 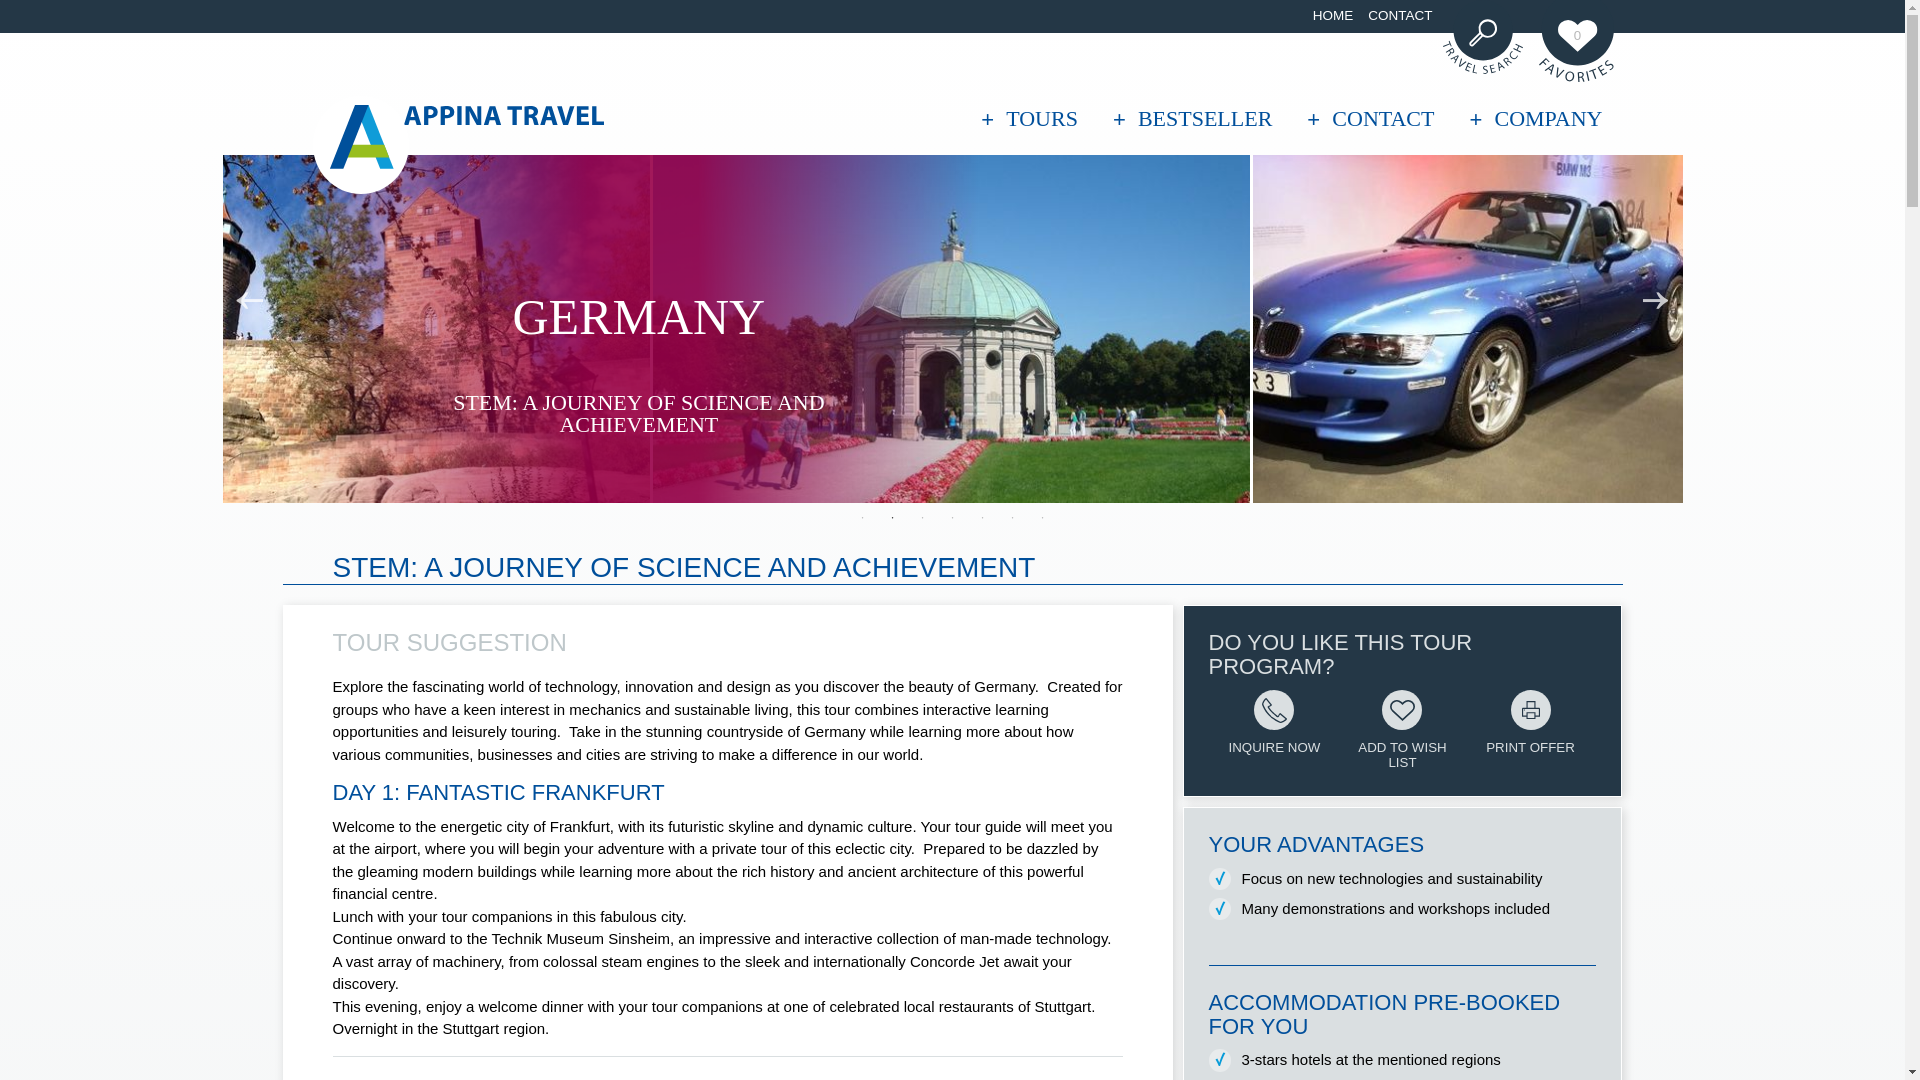 What do you see at coordinates (1576, 41) in the screenshot?
I see `0` at bounding box center [1576, 41].